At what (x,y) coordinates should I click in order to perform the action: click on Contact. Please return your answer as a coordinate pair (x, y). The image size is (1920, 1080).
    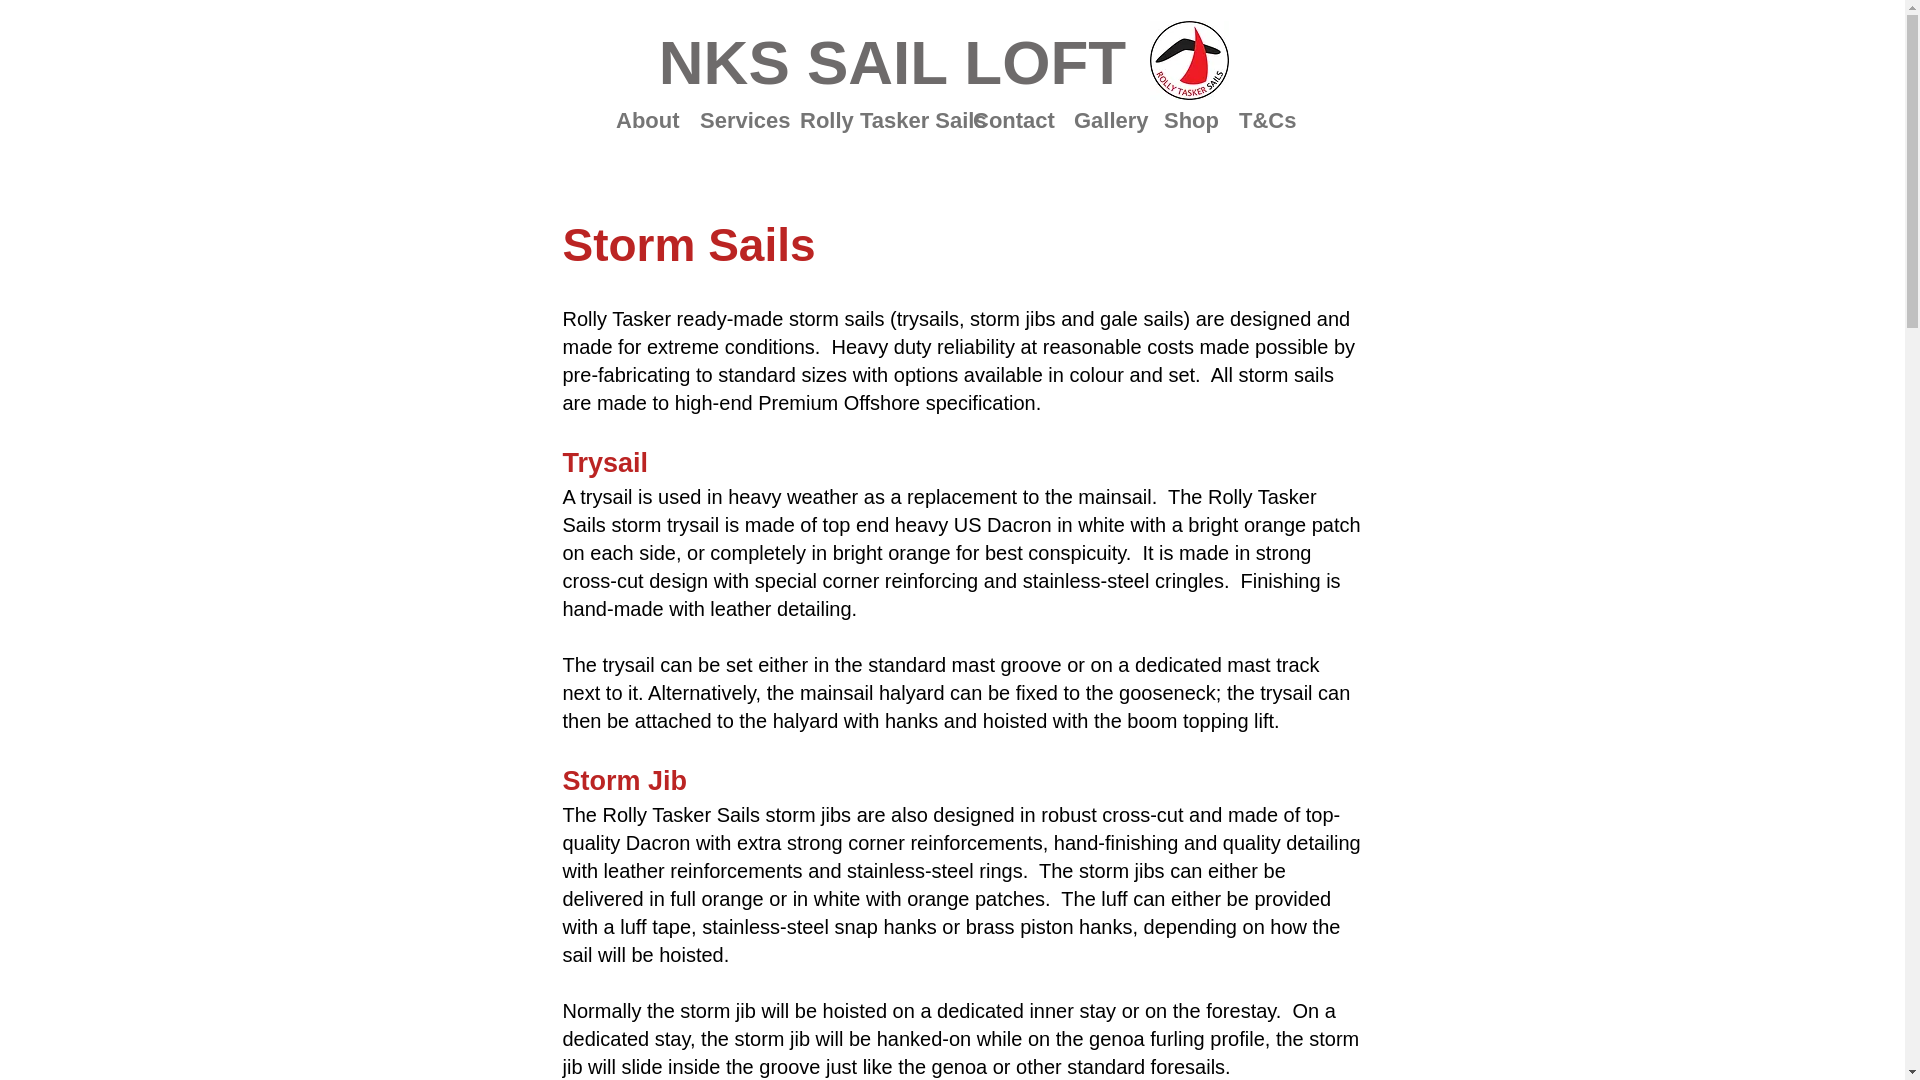
    Looking at the image, I should click on (1008, 120).